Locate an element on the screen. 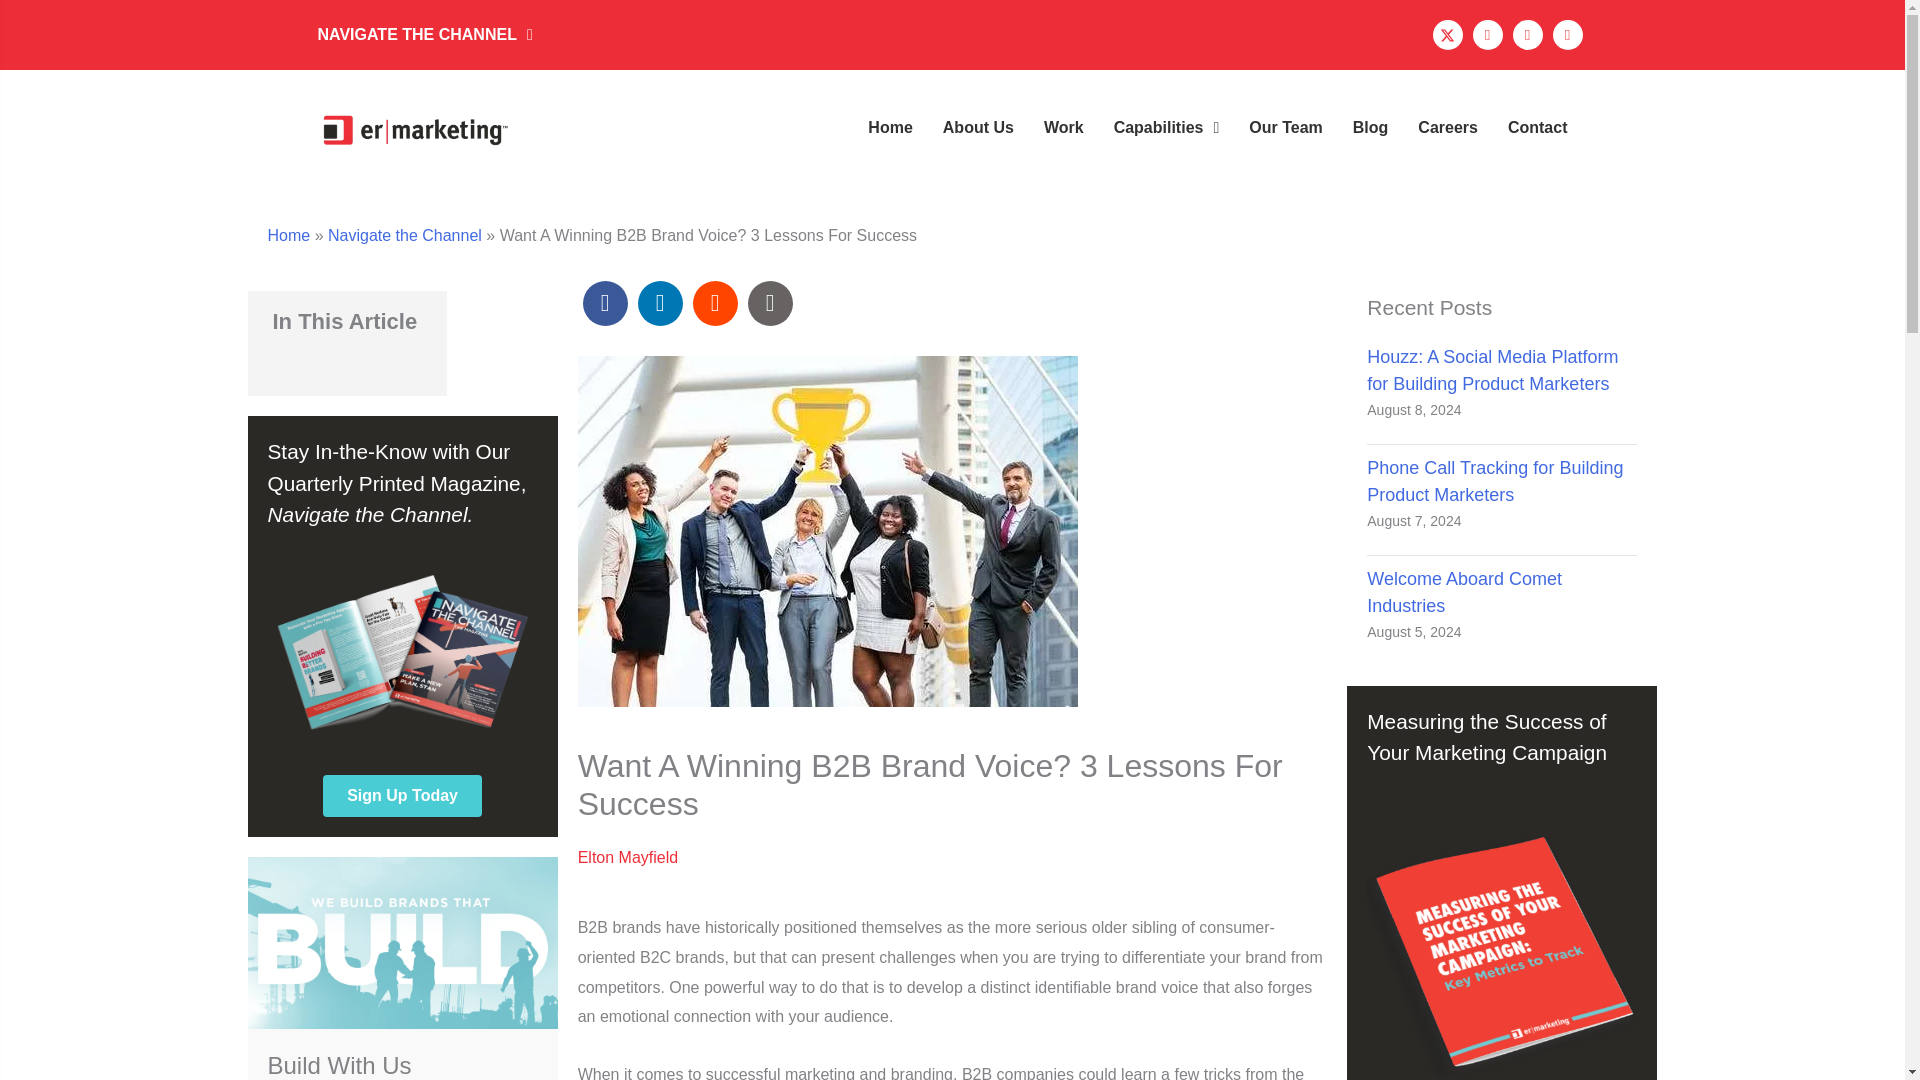  pexels-photo-1153215 is located at coordinates (827, 532).